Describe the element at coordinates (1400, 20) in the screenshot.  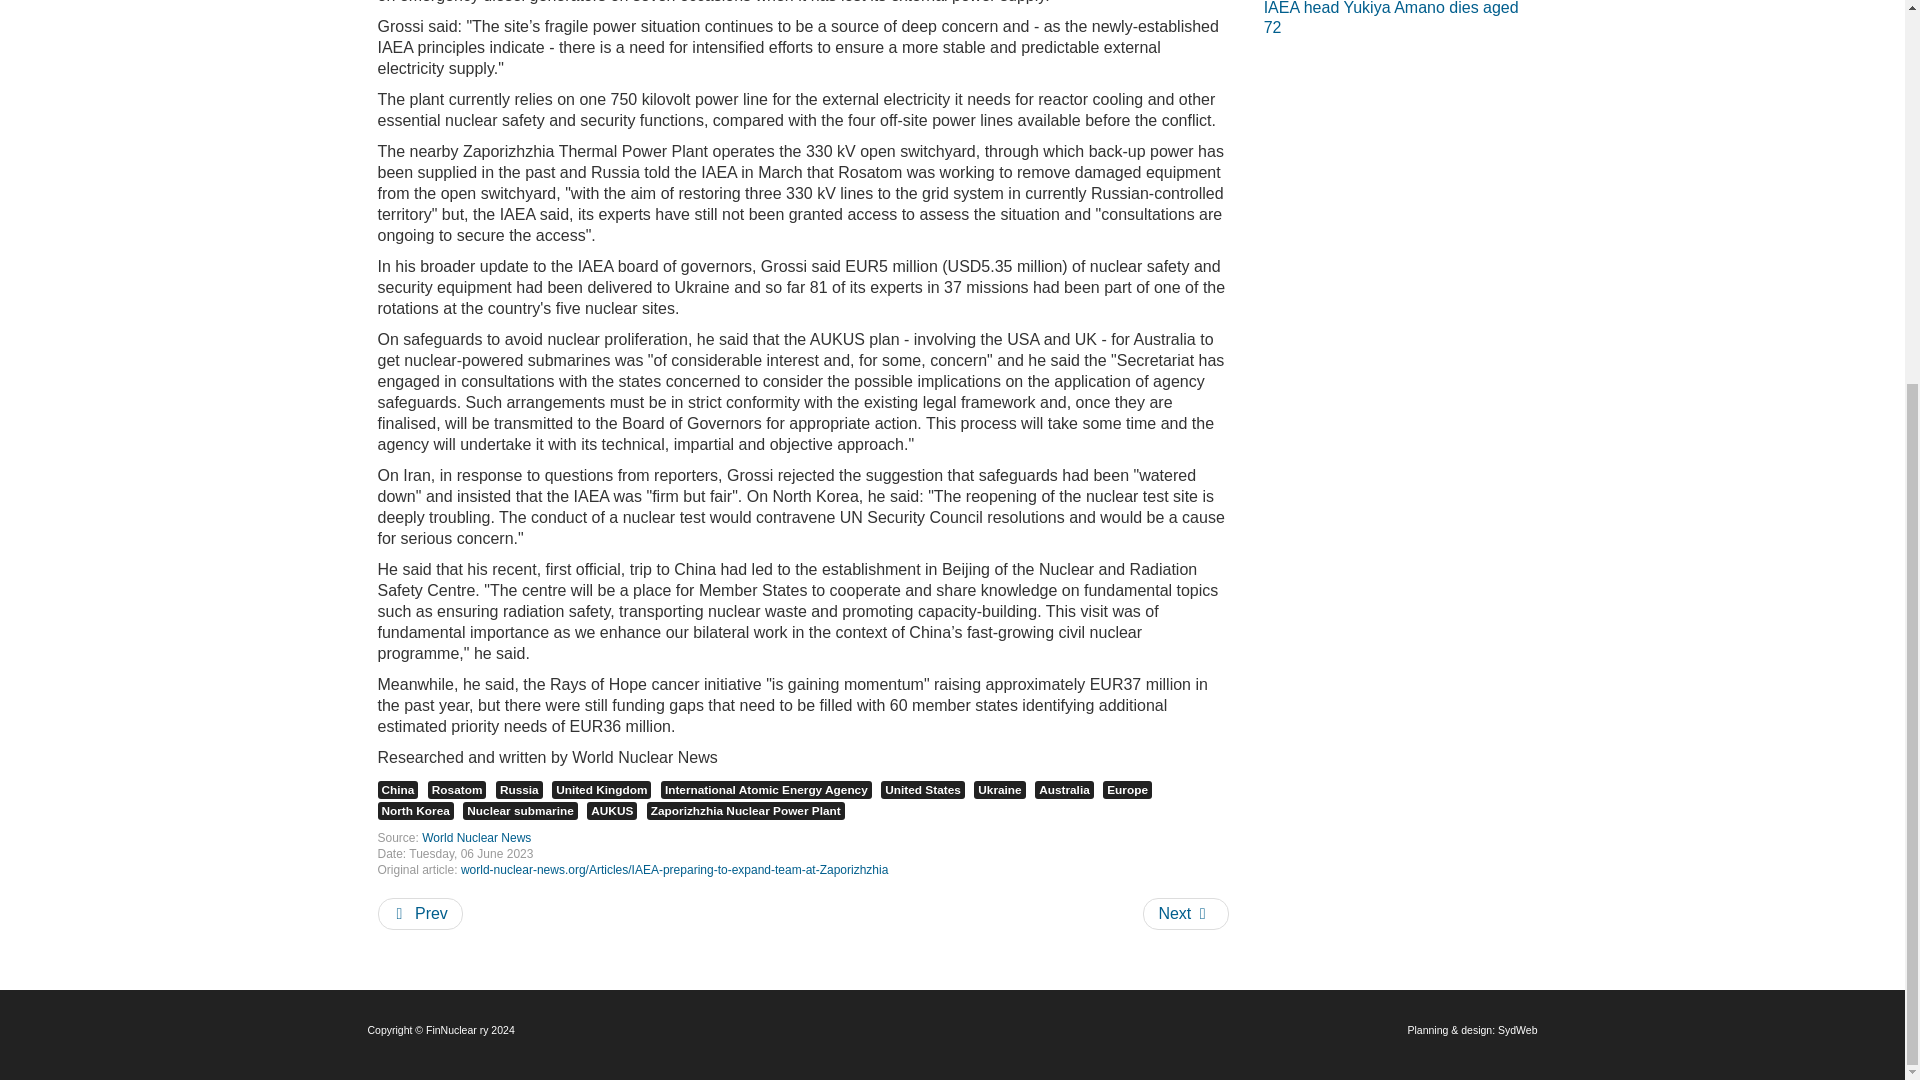
I see `IAEA head Yukiya Amano dies aged 72` at that location.